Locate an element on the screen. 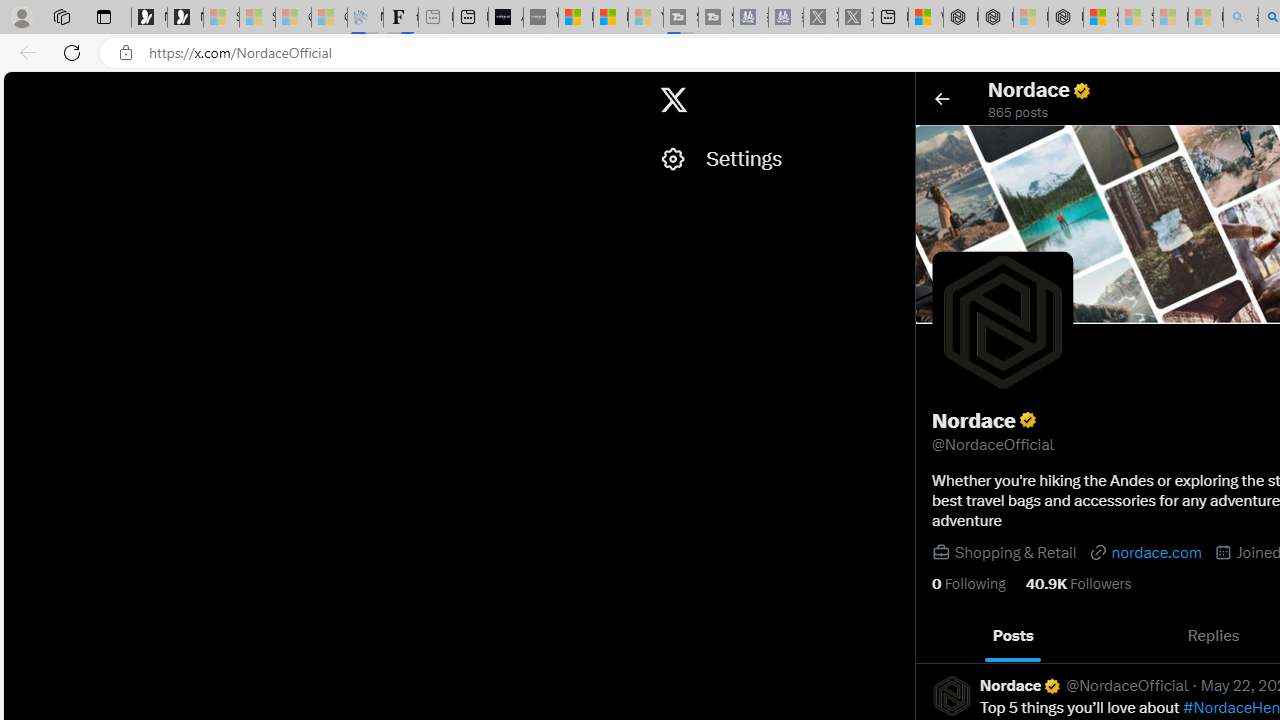  Posts is located at coordinates (1014, 636).